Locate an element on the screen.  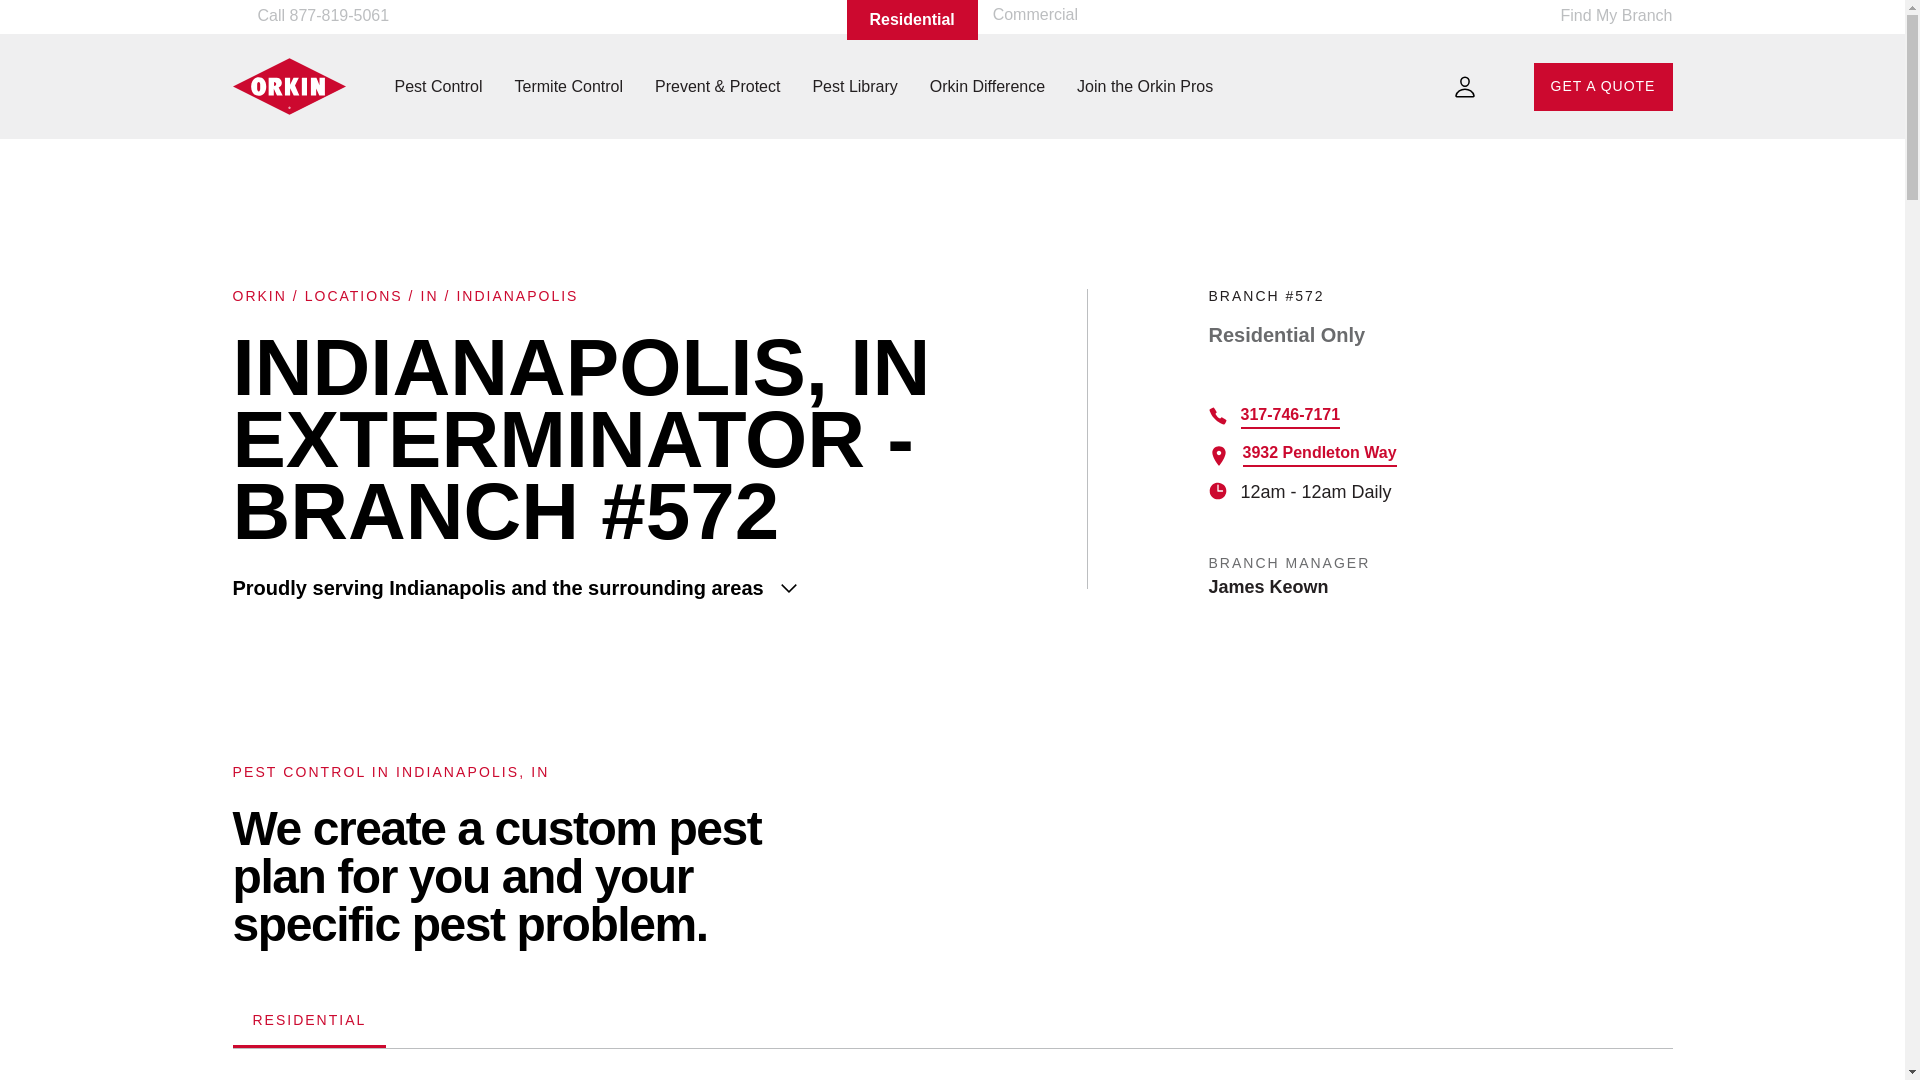
Residential is located at coordinates (912, 20).